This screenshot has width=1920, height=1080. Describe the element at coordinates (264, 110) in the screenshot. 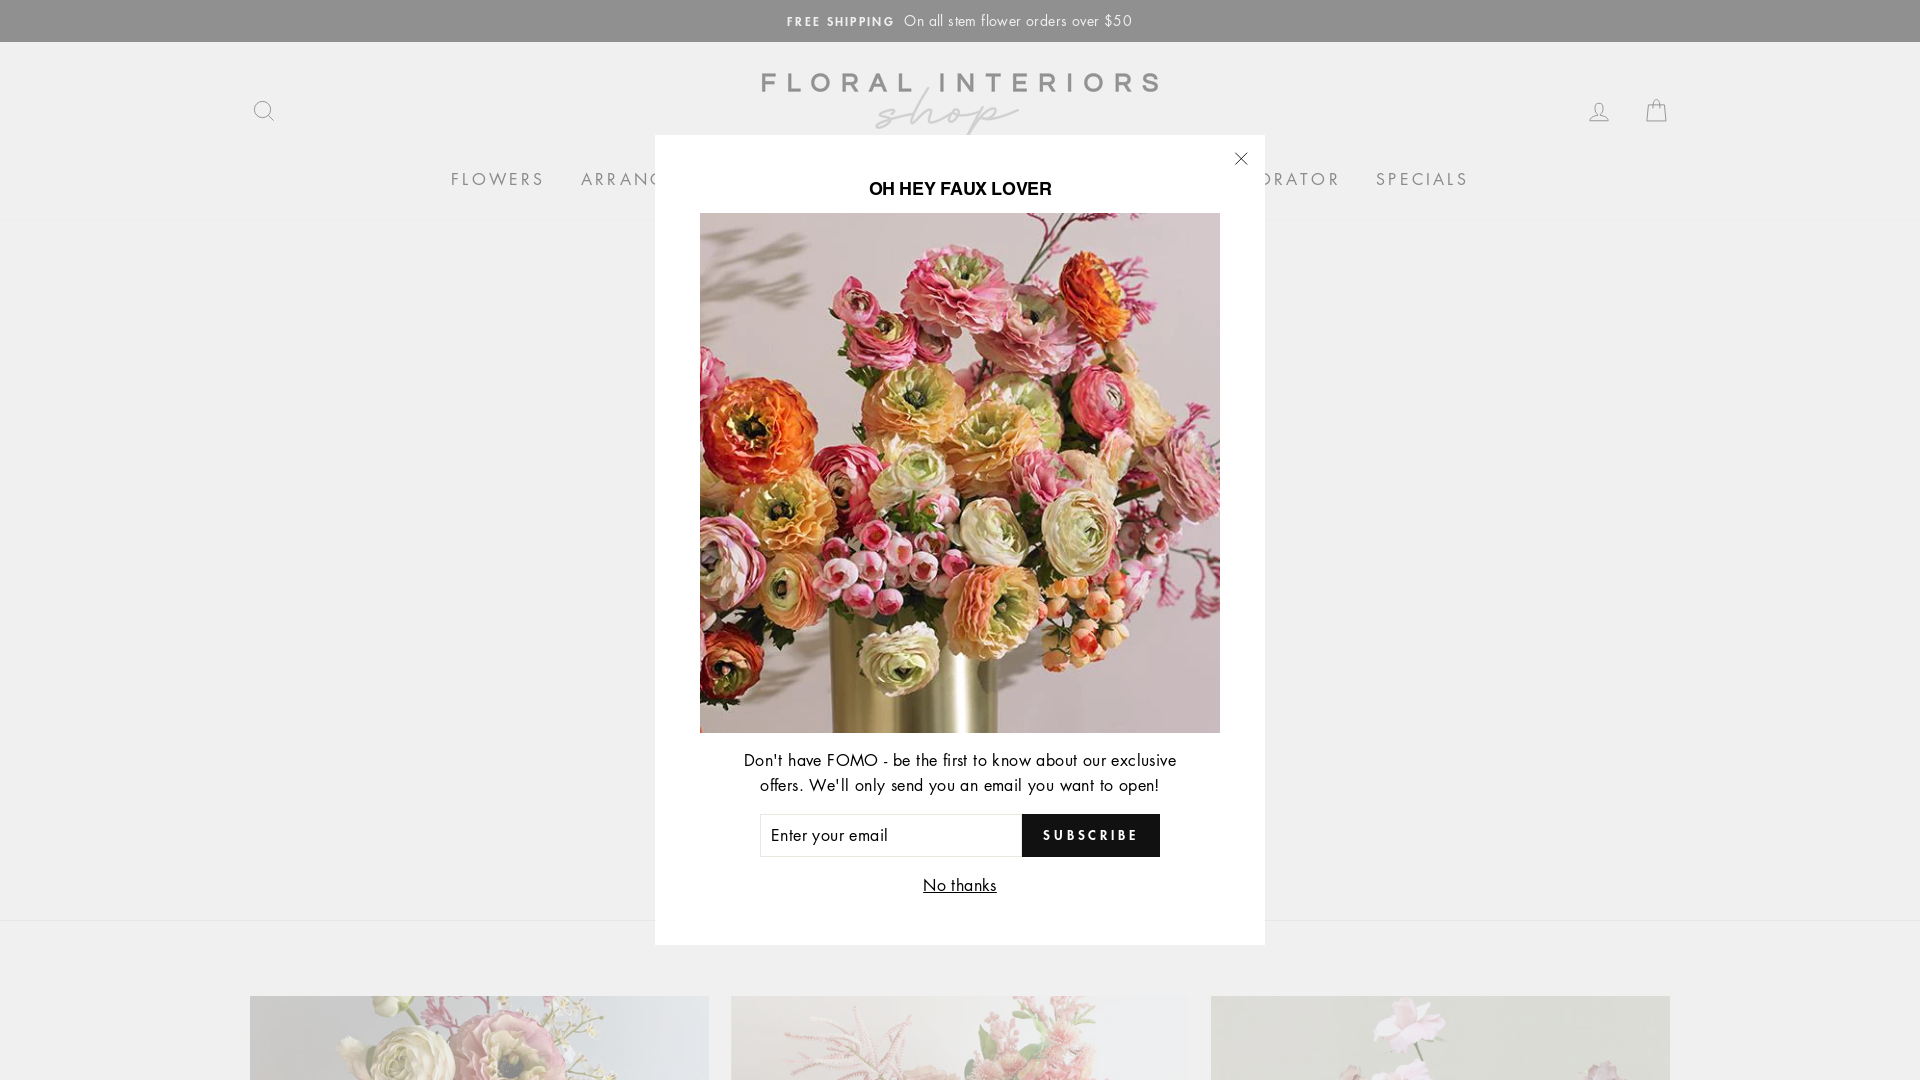

I see `SEARCH` at that location.